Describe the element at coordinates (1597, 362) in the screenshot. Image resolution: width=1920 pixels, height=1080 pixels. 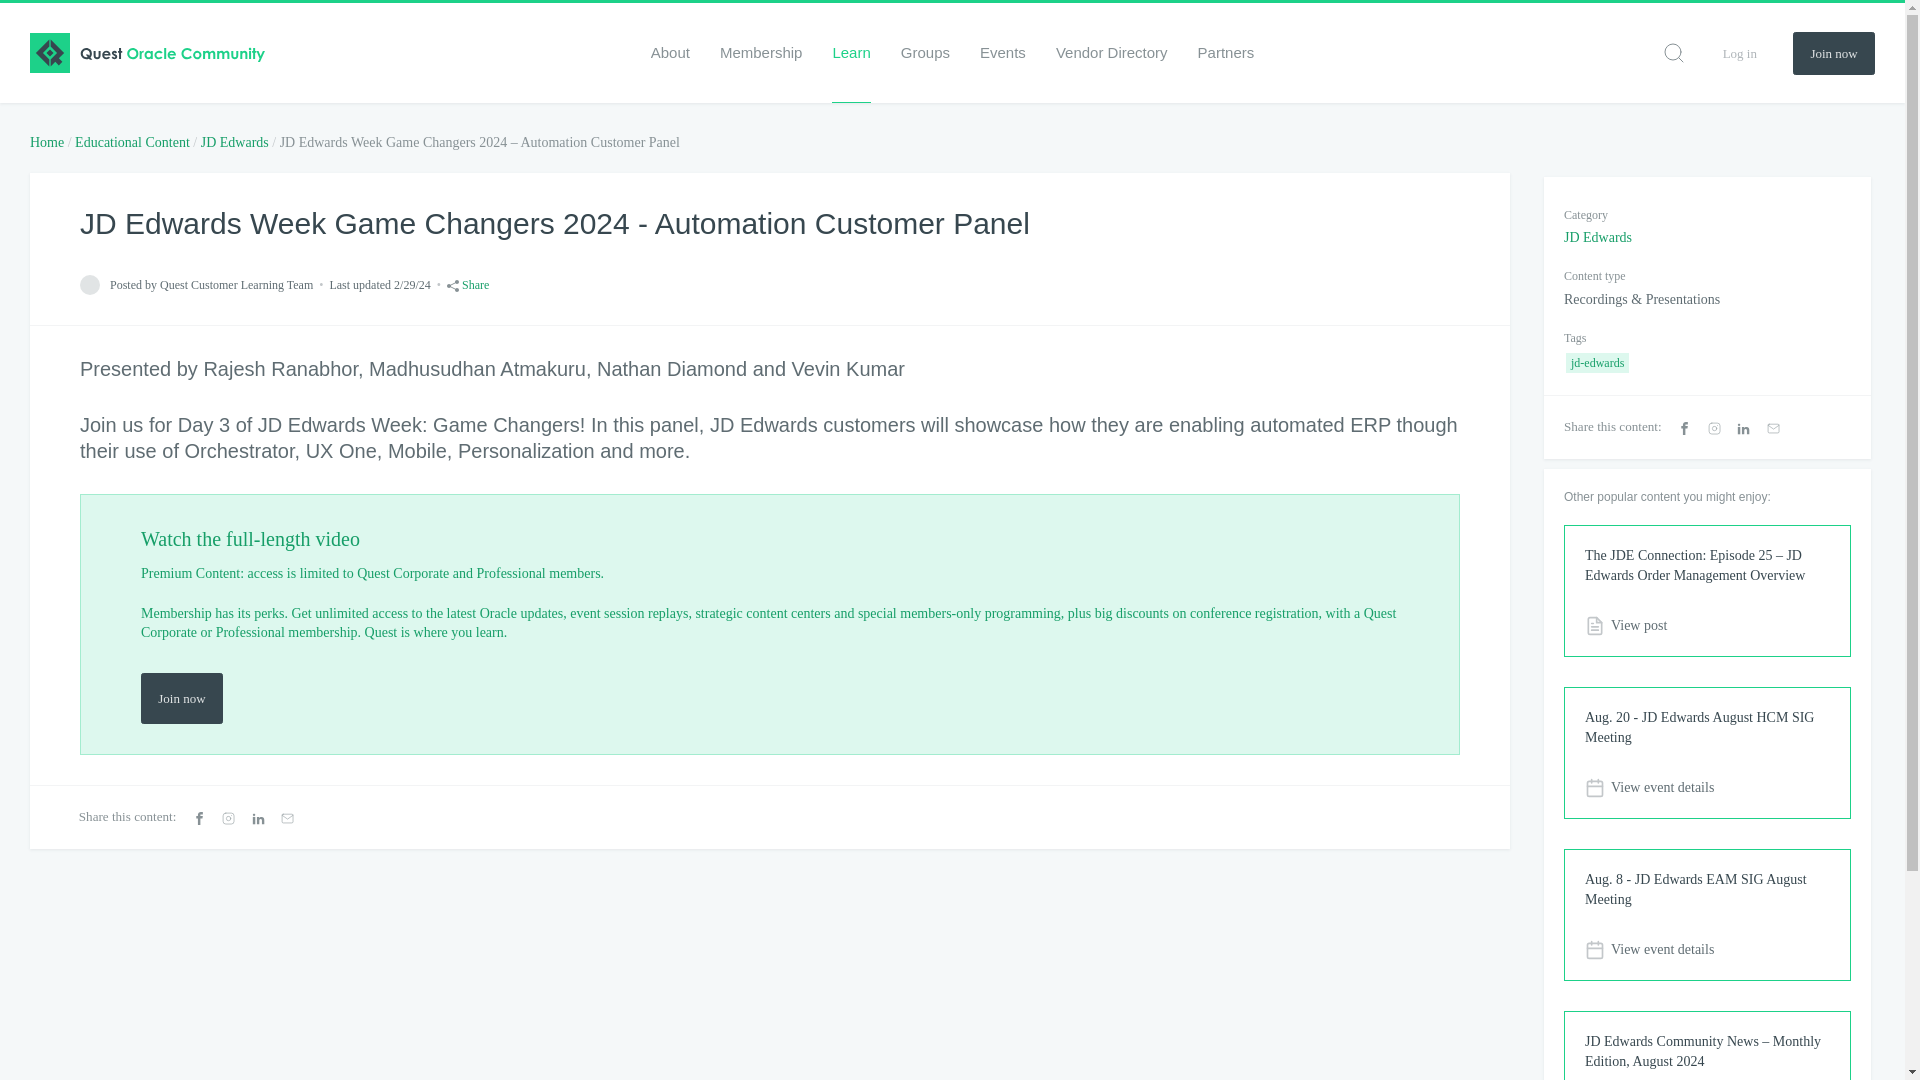
I see `jd-edwards` at that location.